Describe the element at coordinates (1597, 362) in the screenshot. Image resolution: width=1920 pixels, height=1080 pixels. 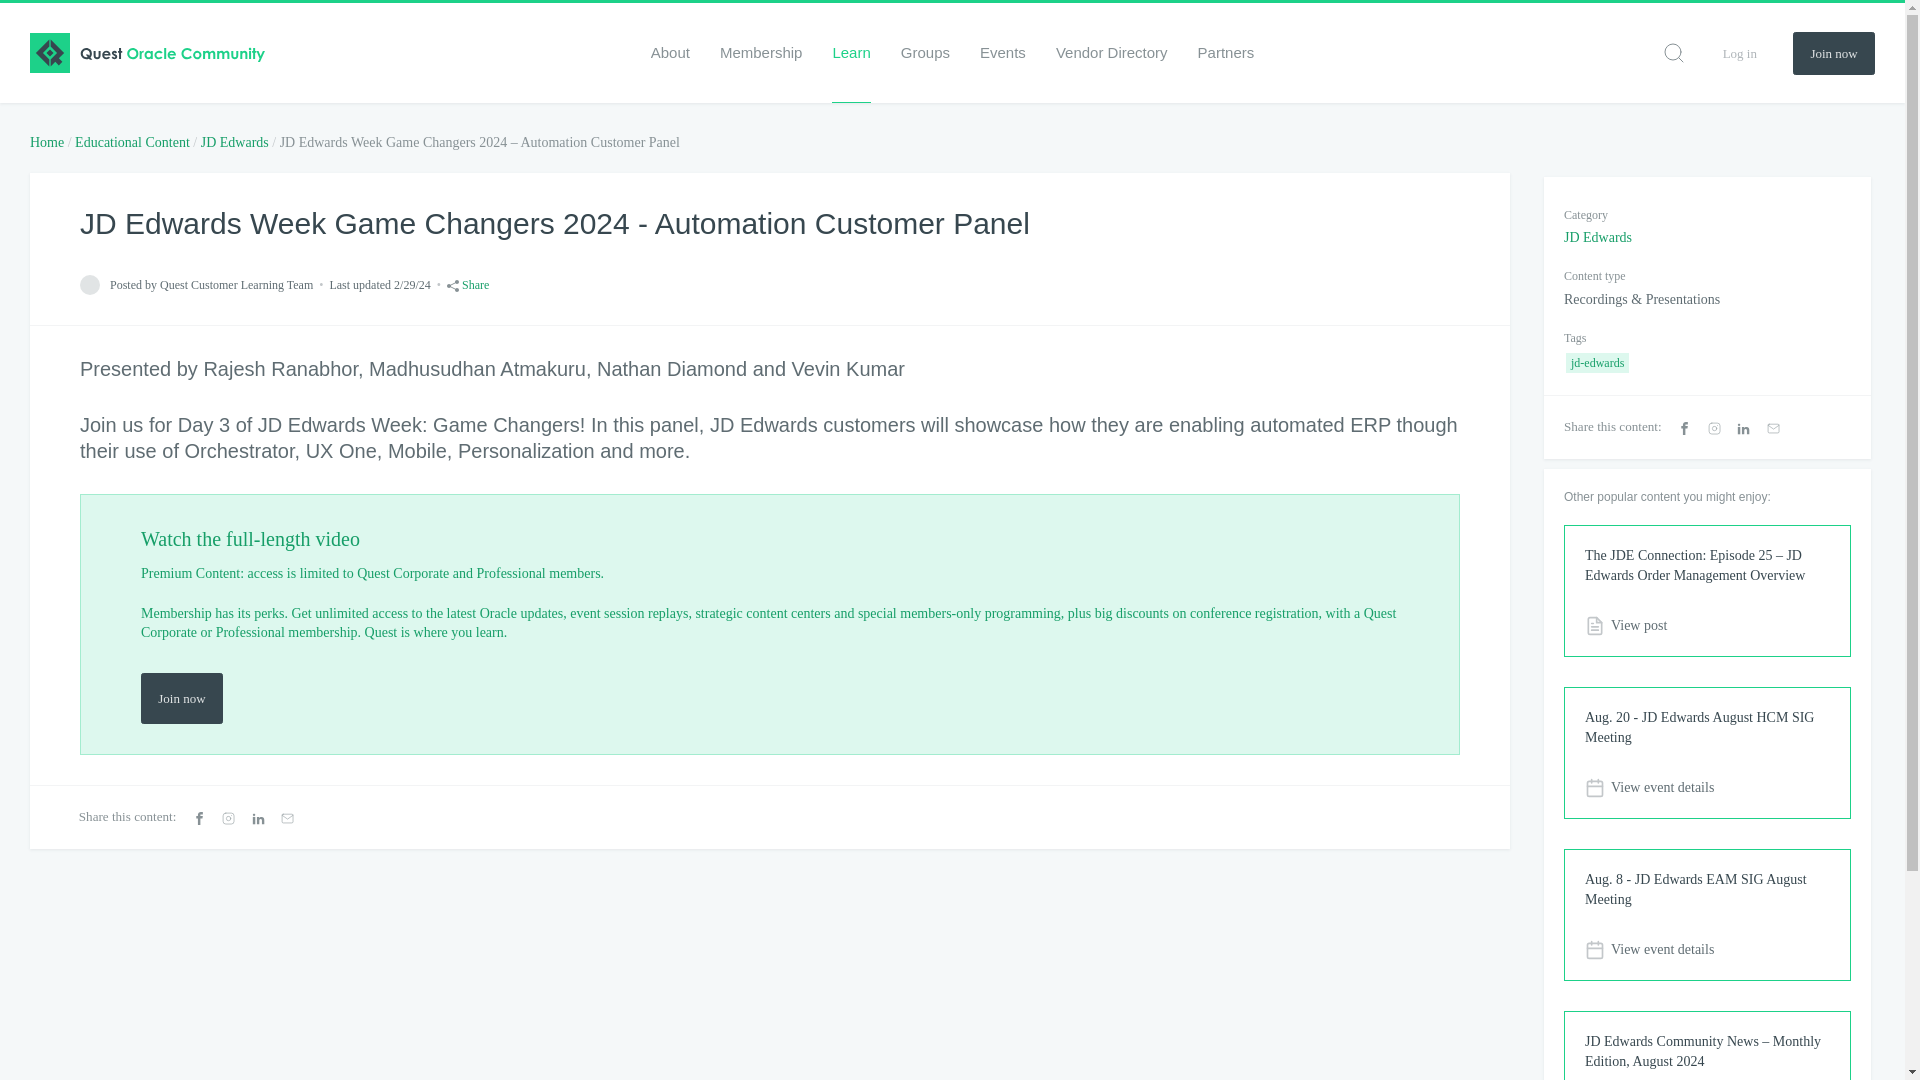
I see `jd-edwards` at that location.